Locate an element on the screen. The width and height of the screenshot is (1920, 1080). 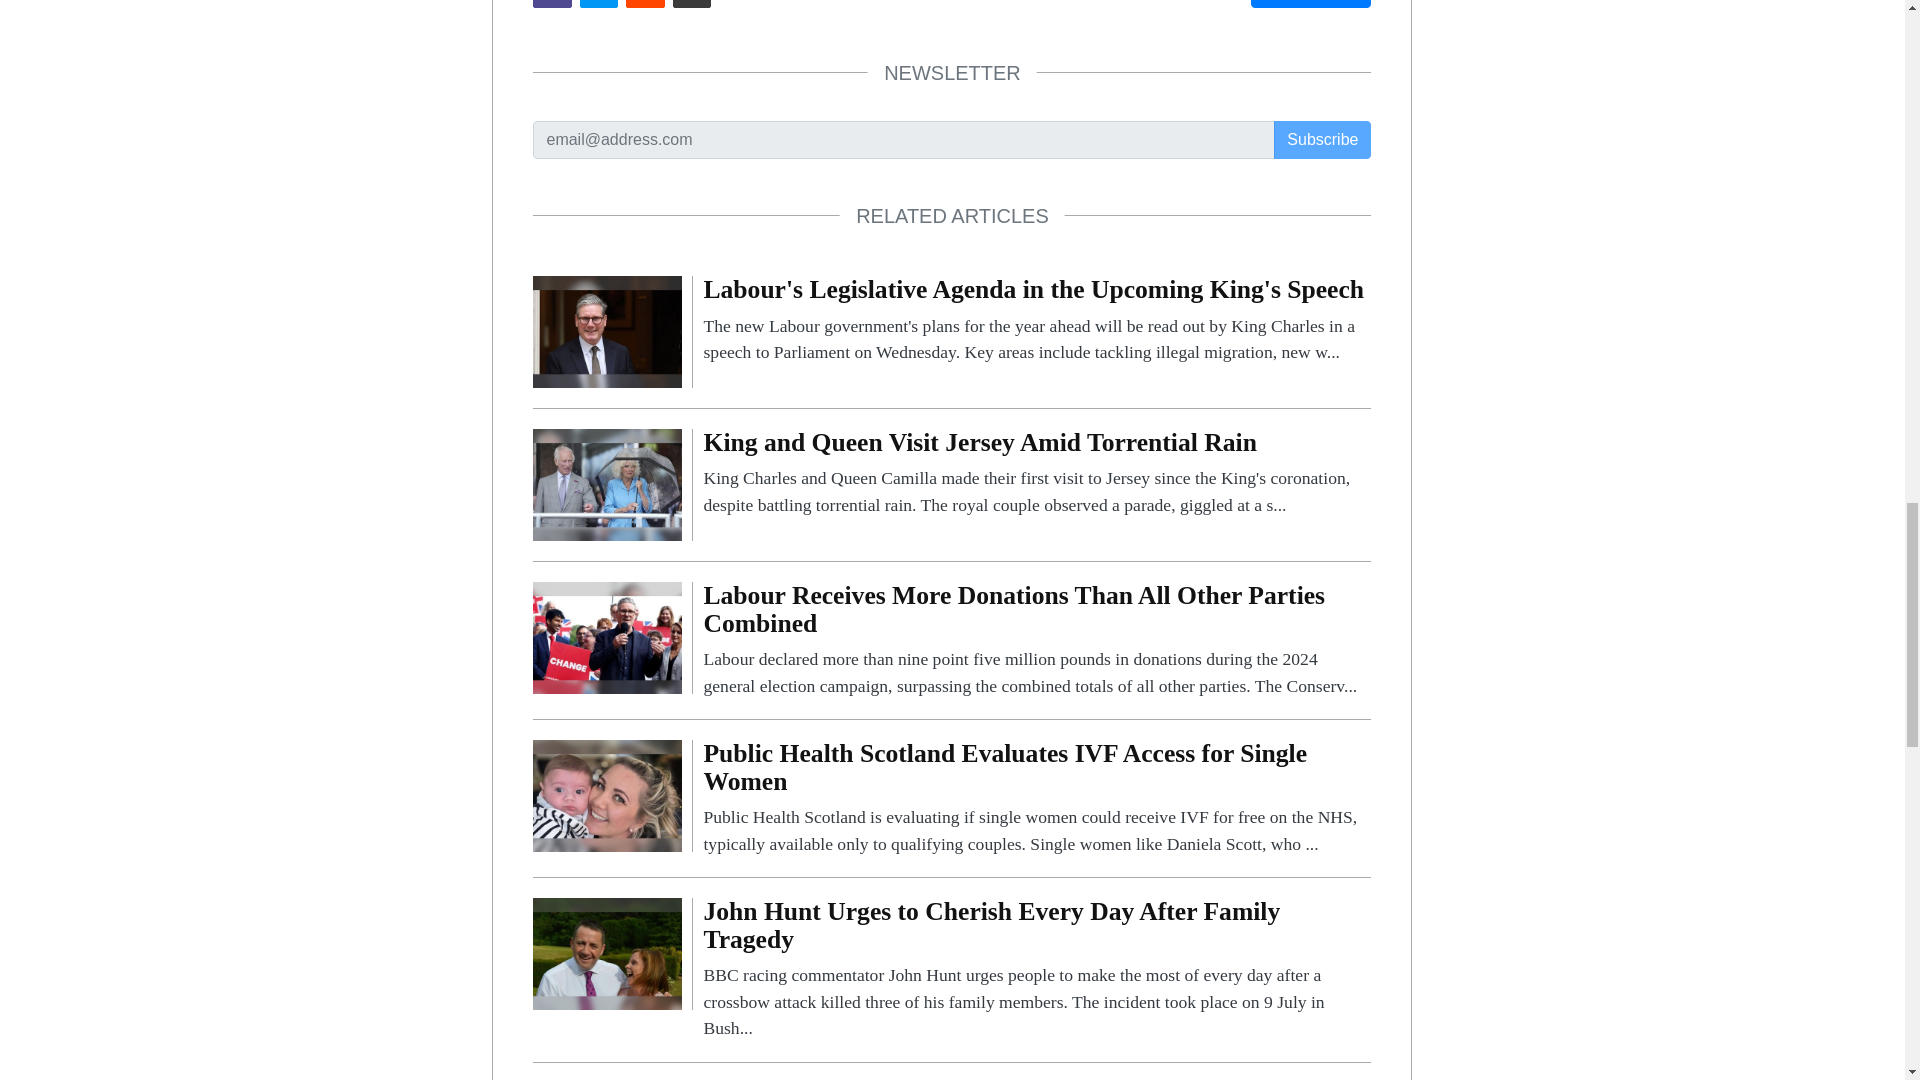
Subscribe is located at coordinates (1322, 139).